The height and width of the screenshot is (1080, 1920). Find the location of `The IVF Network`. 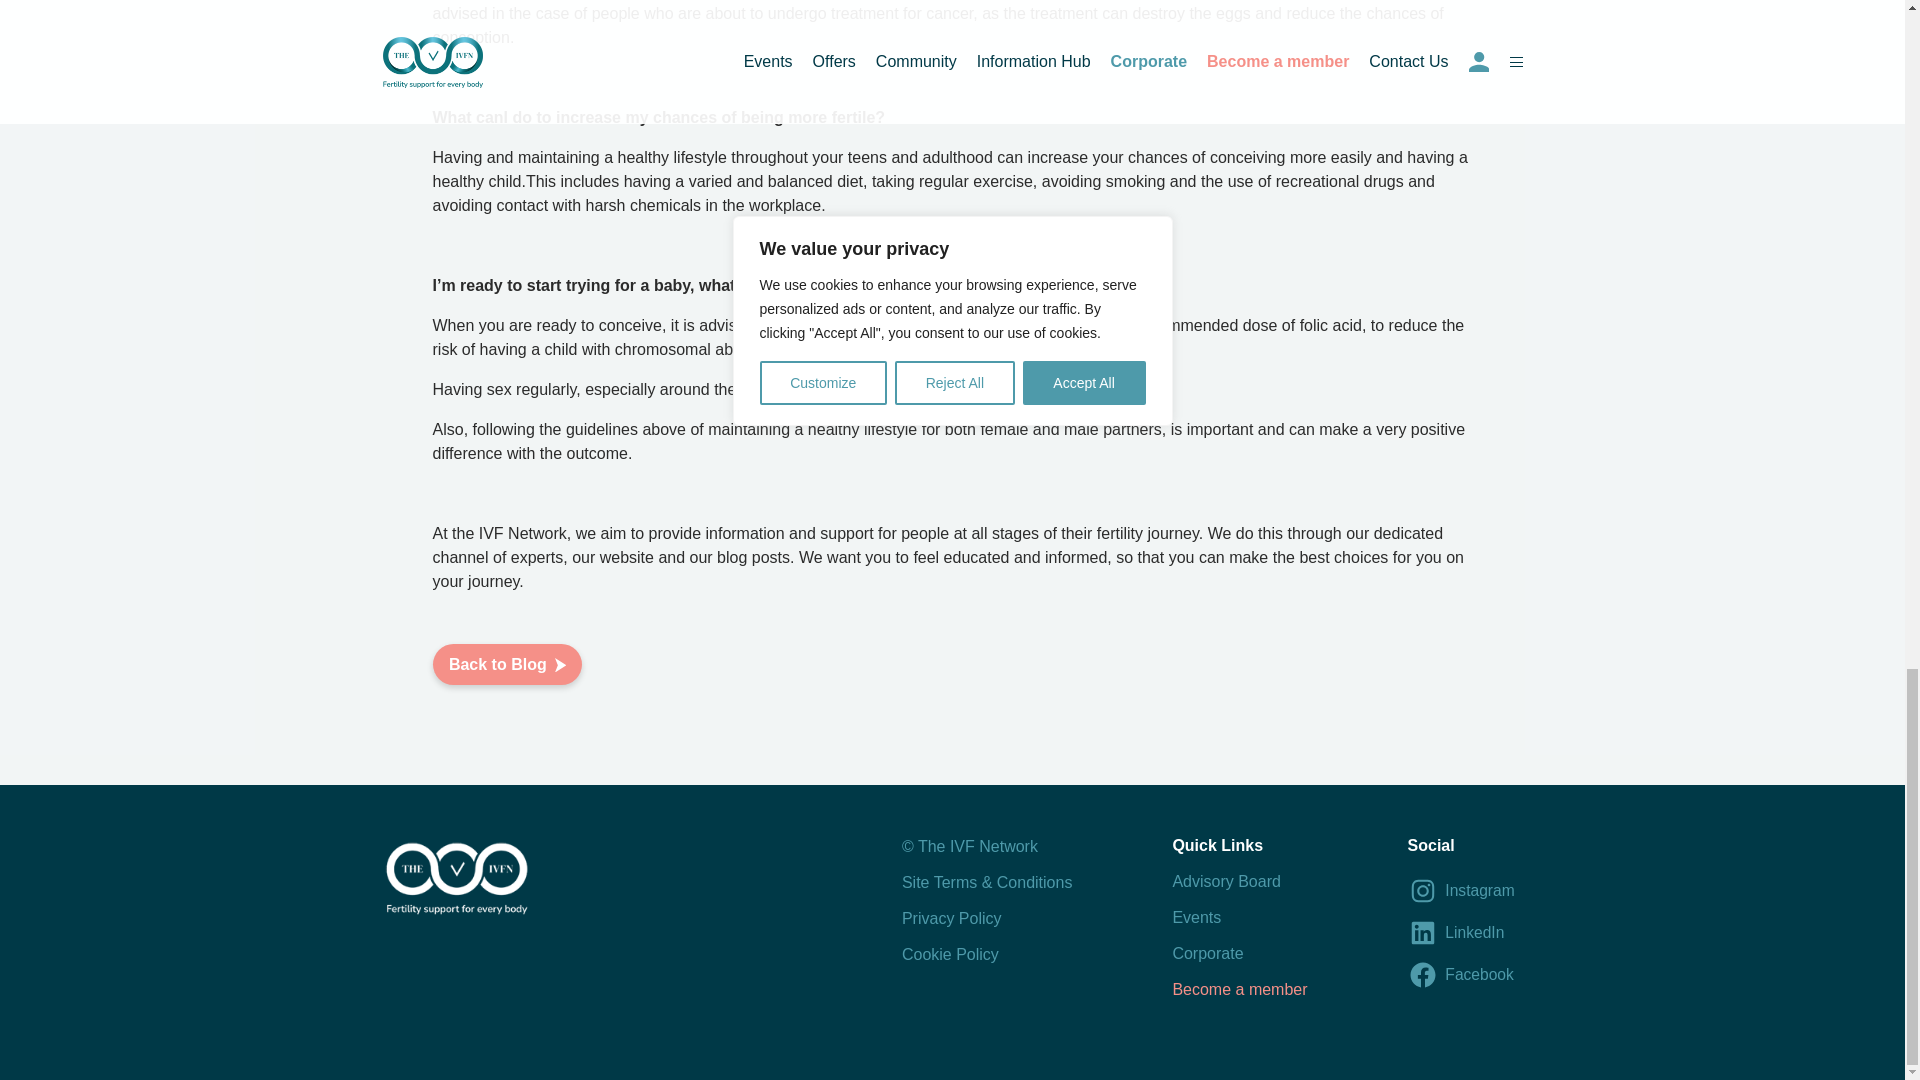

The IVF Network is located at coordinates (455, 882).